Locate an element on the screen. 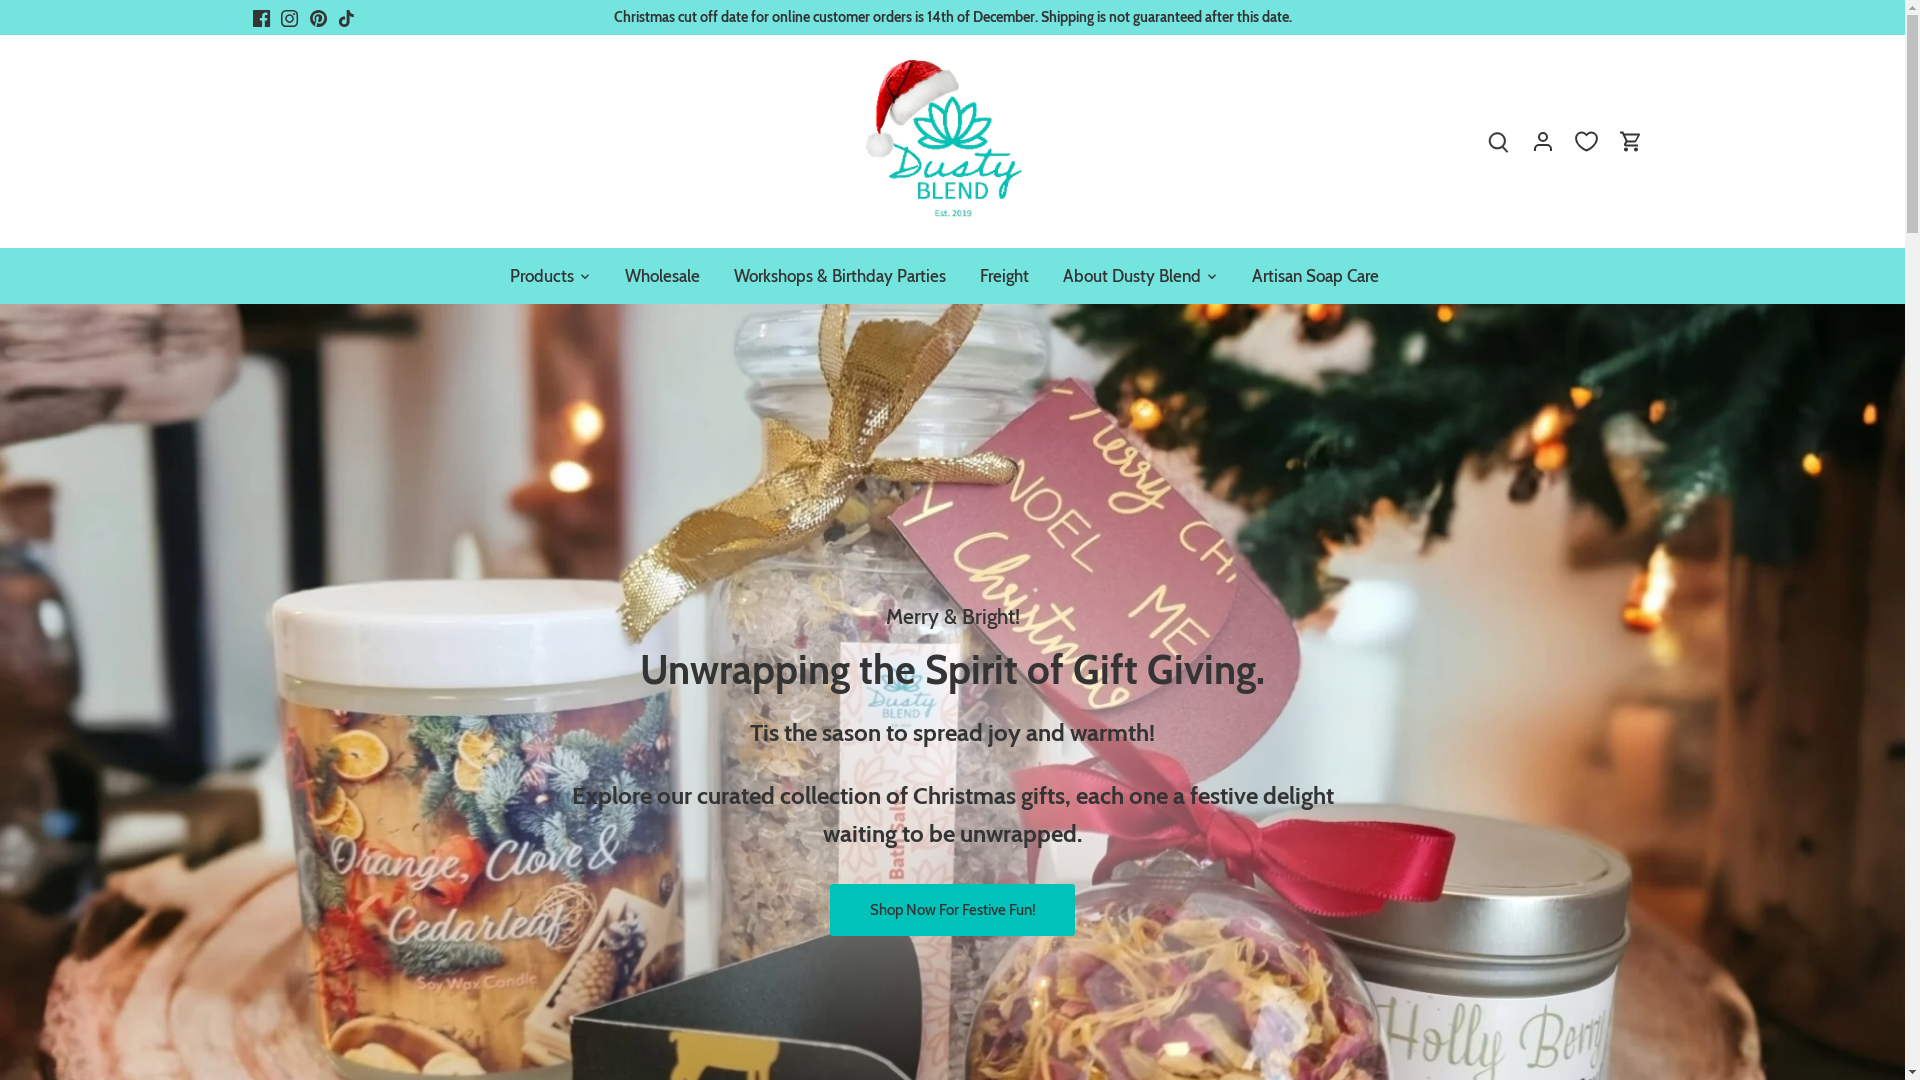  Instagram is located at coordinates (290, 18).